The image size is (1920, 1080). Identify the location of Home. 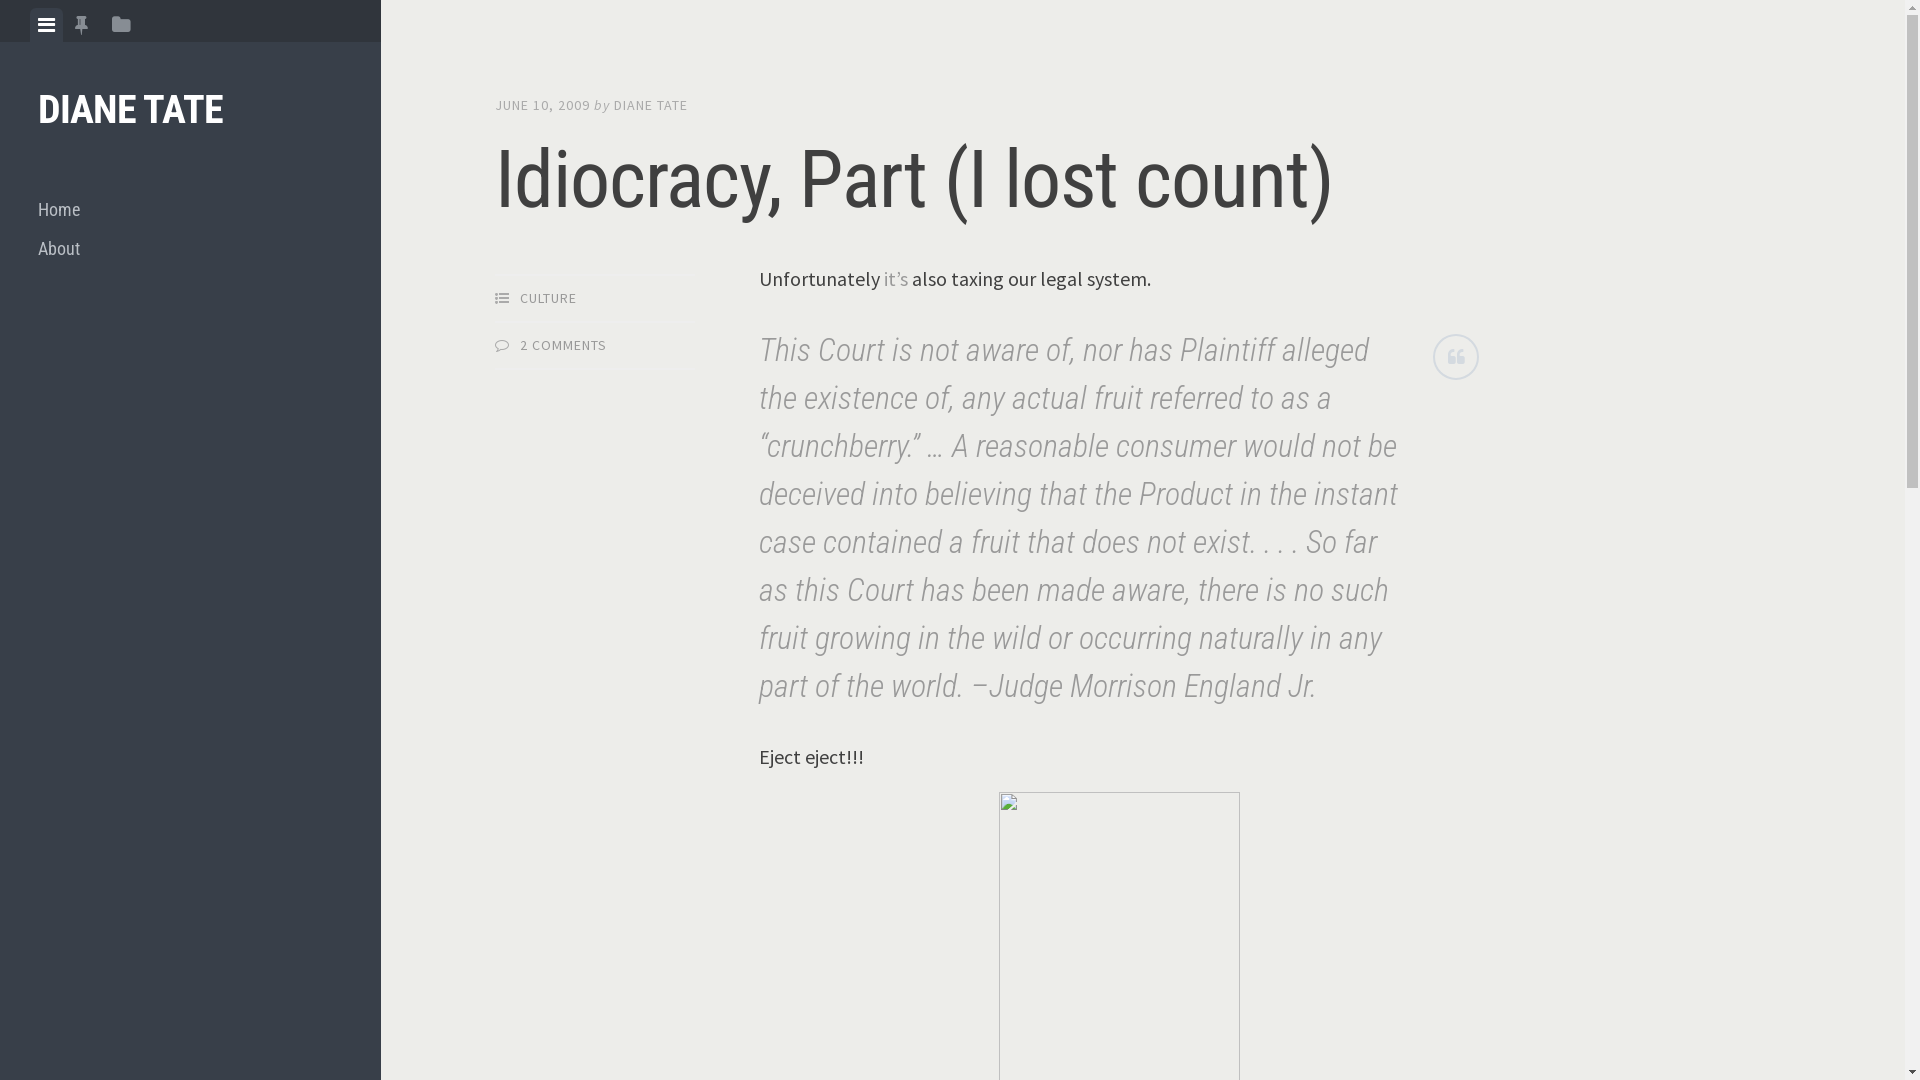
(190, 210).